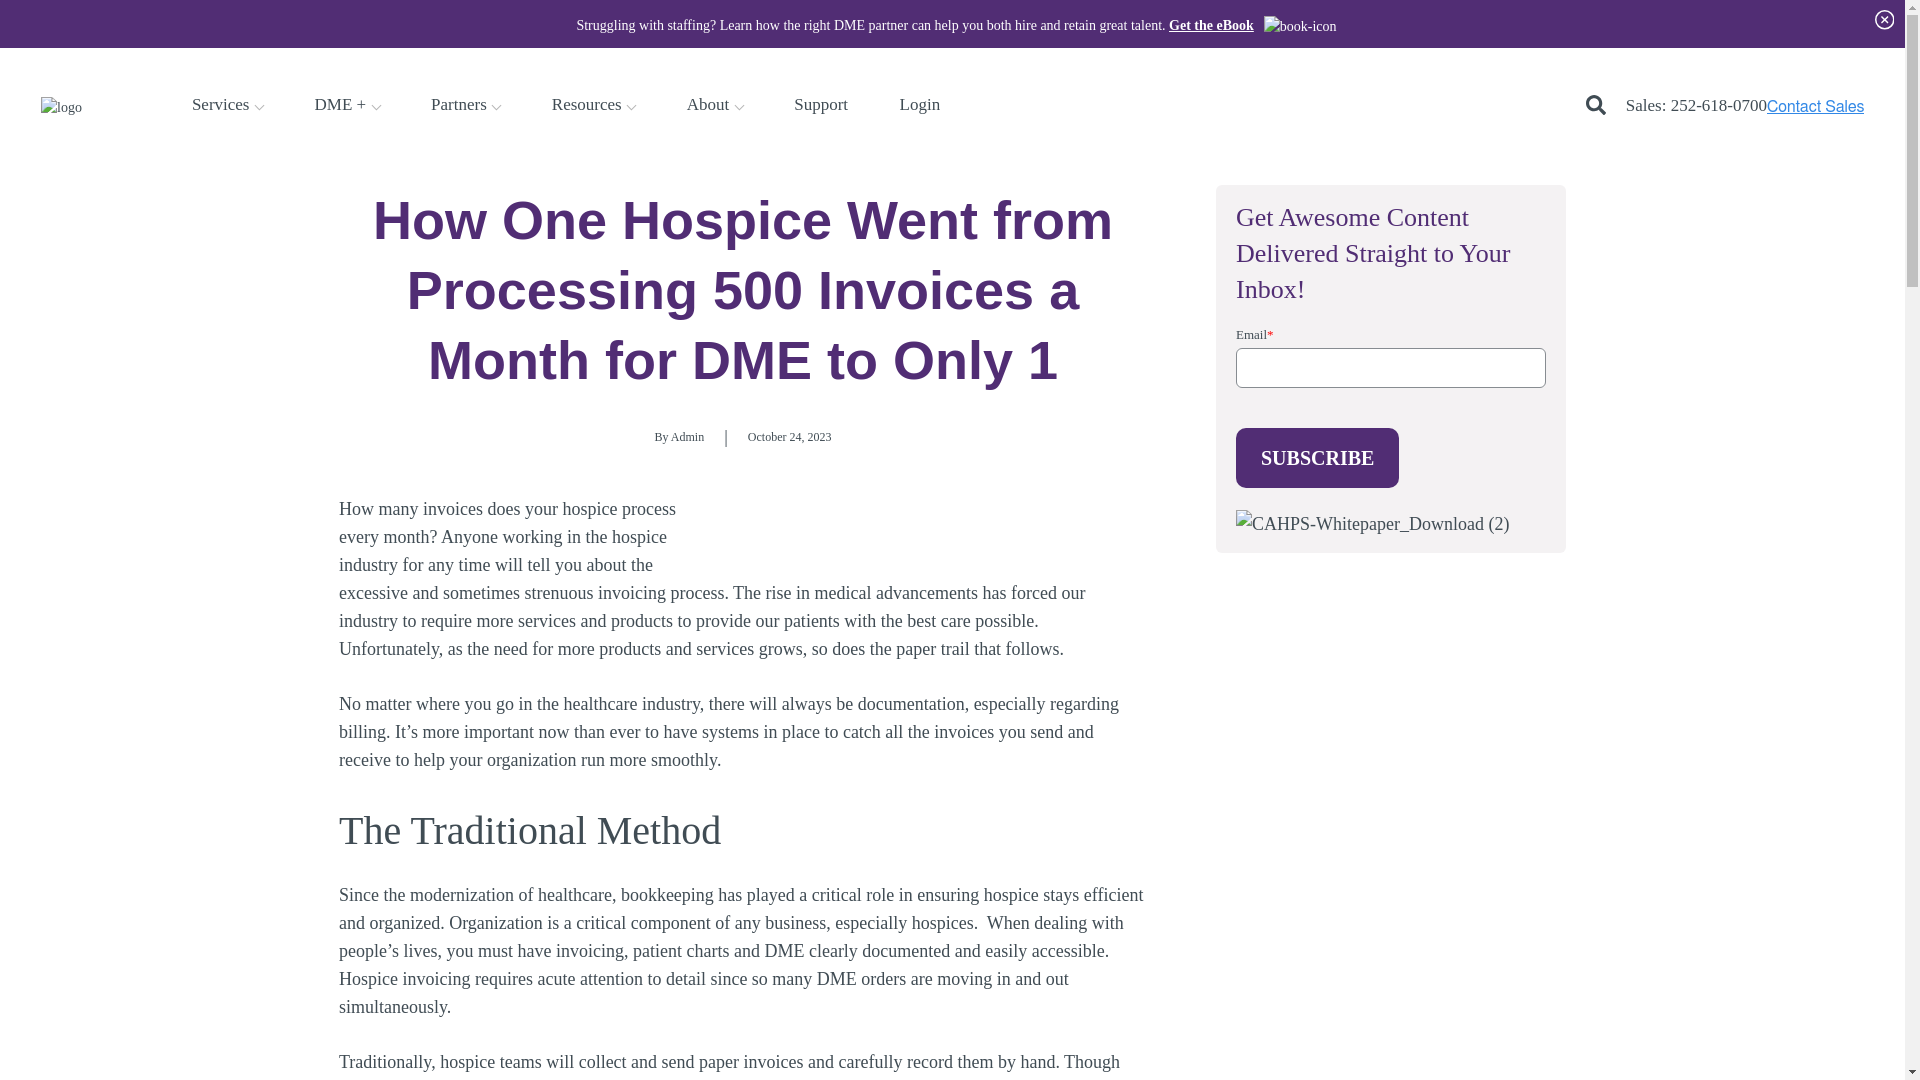 The width and height of the screenshot is (1920, 1080). What do you see at coordinates (61, 107) in the screenshot?
I see `logo` at bounding box center [61, 107].